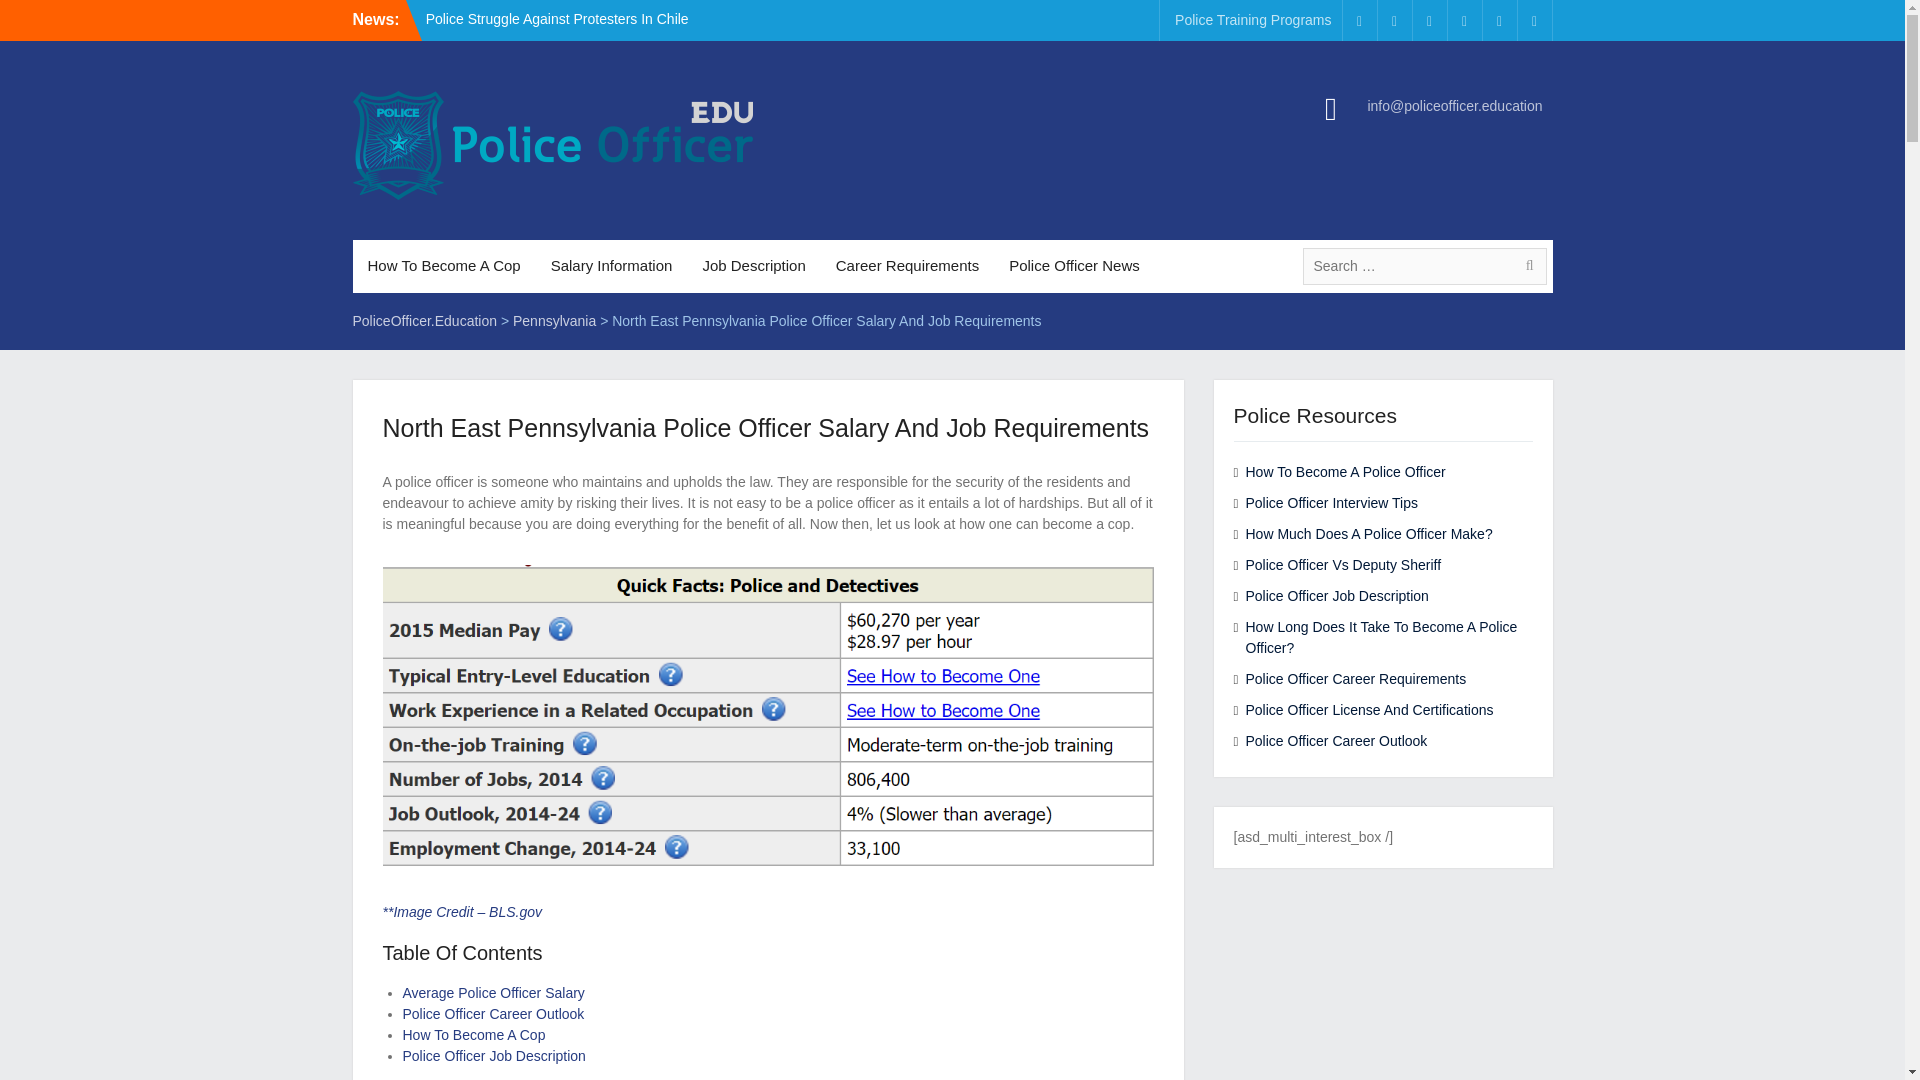 Image resolution: width=1920 pixels, height=1080 pixels. I want to click on Police Training Programs, so click(1252, 20).